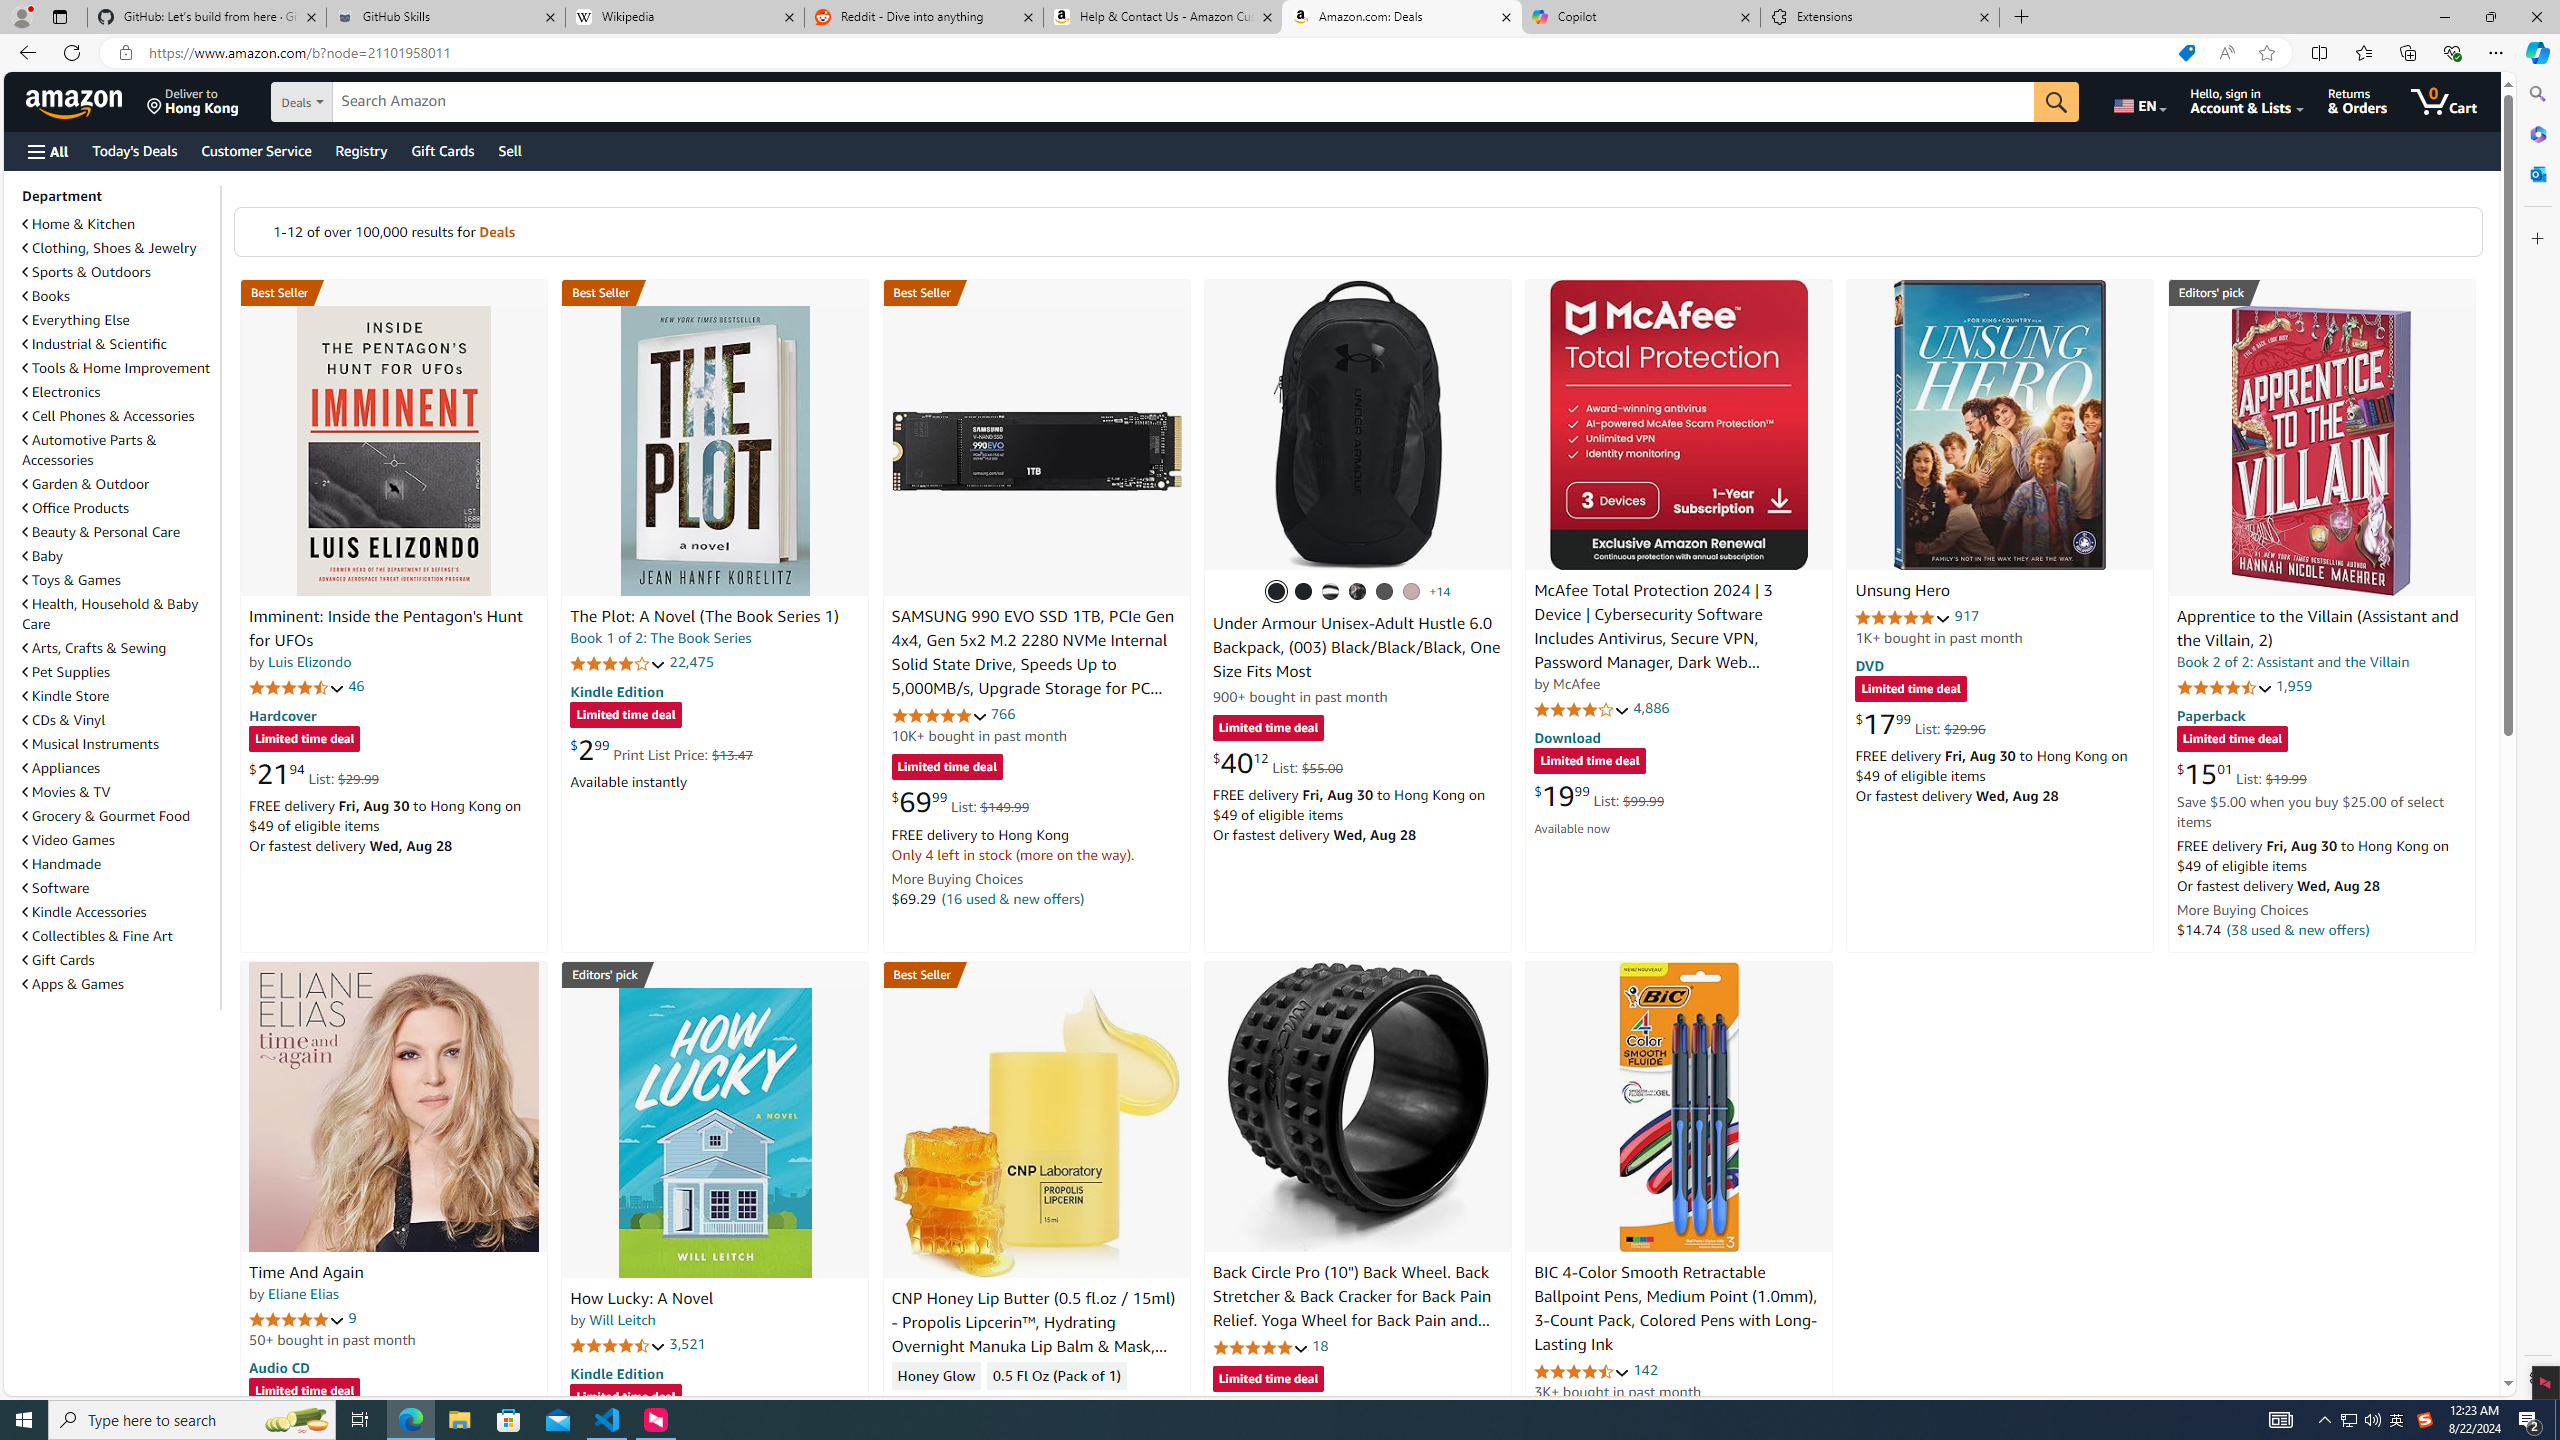 The width and height of the screenshot is (2560, 1440). I want to click on Editors' pick Best Science Fiction & Fantasy, so click(2322, 292).